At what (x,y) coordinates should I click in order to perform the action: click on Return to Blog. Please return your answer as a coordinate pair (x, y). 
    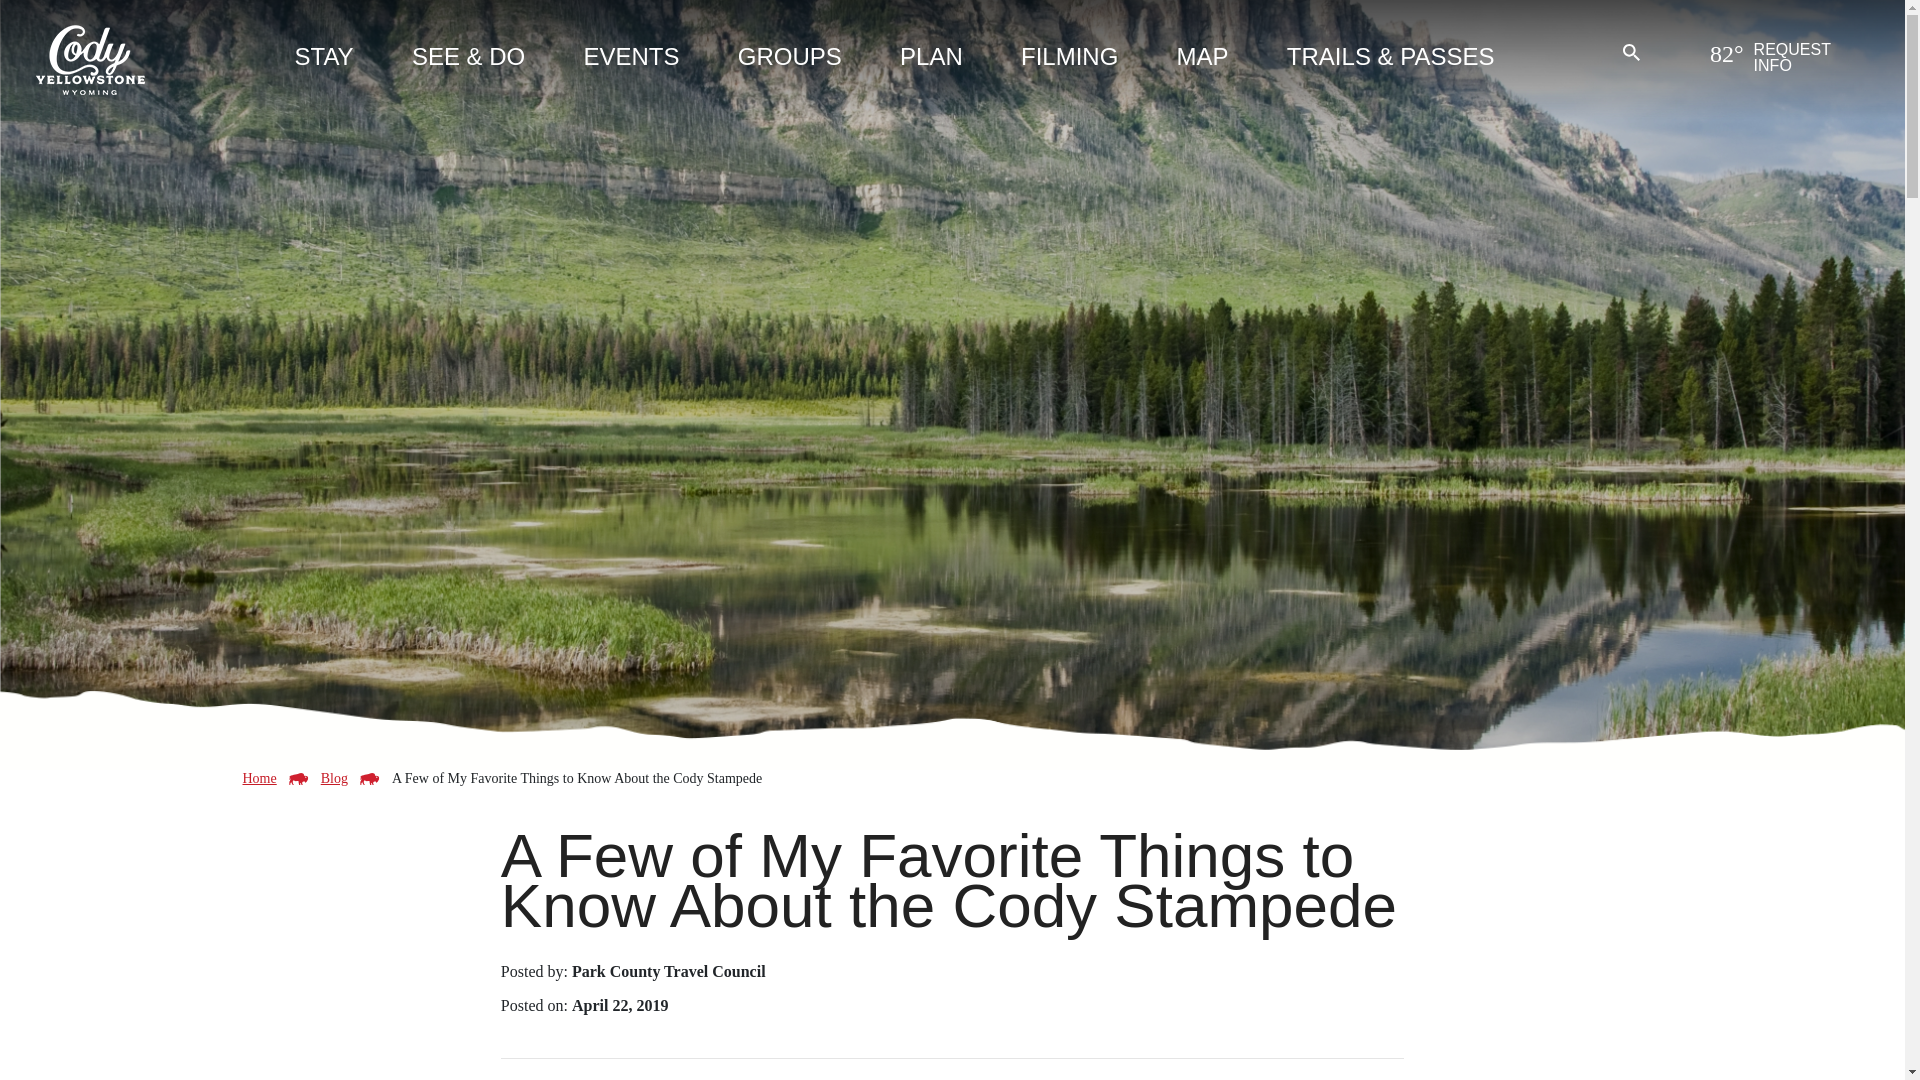
    Looking at the image, I should click on (334, 778).